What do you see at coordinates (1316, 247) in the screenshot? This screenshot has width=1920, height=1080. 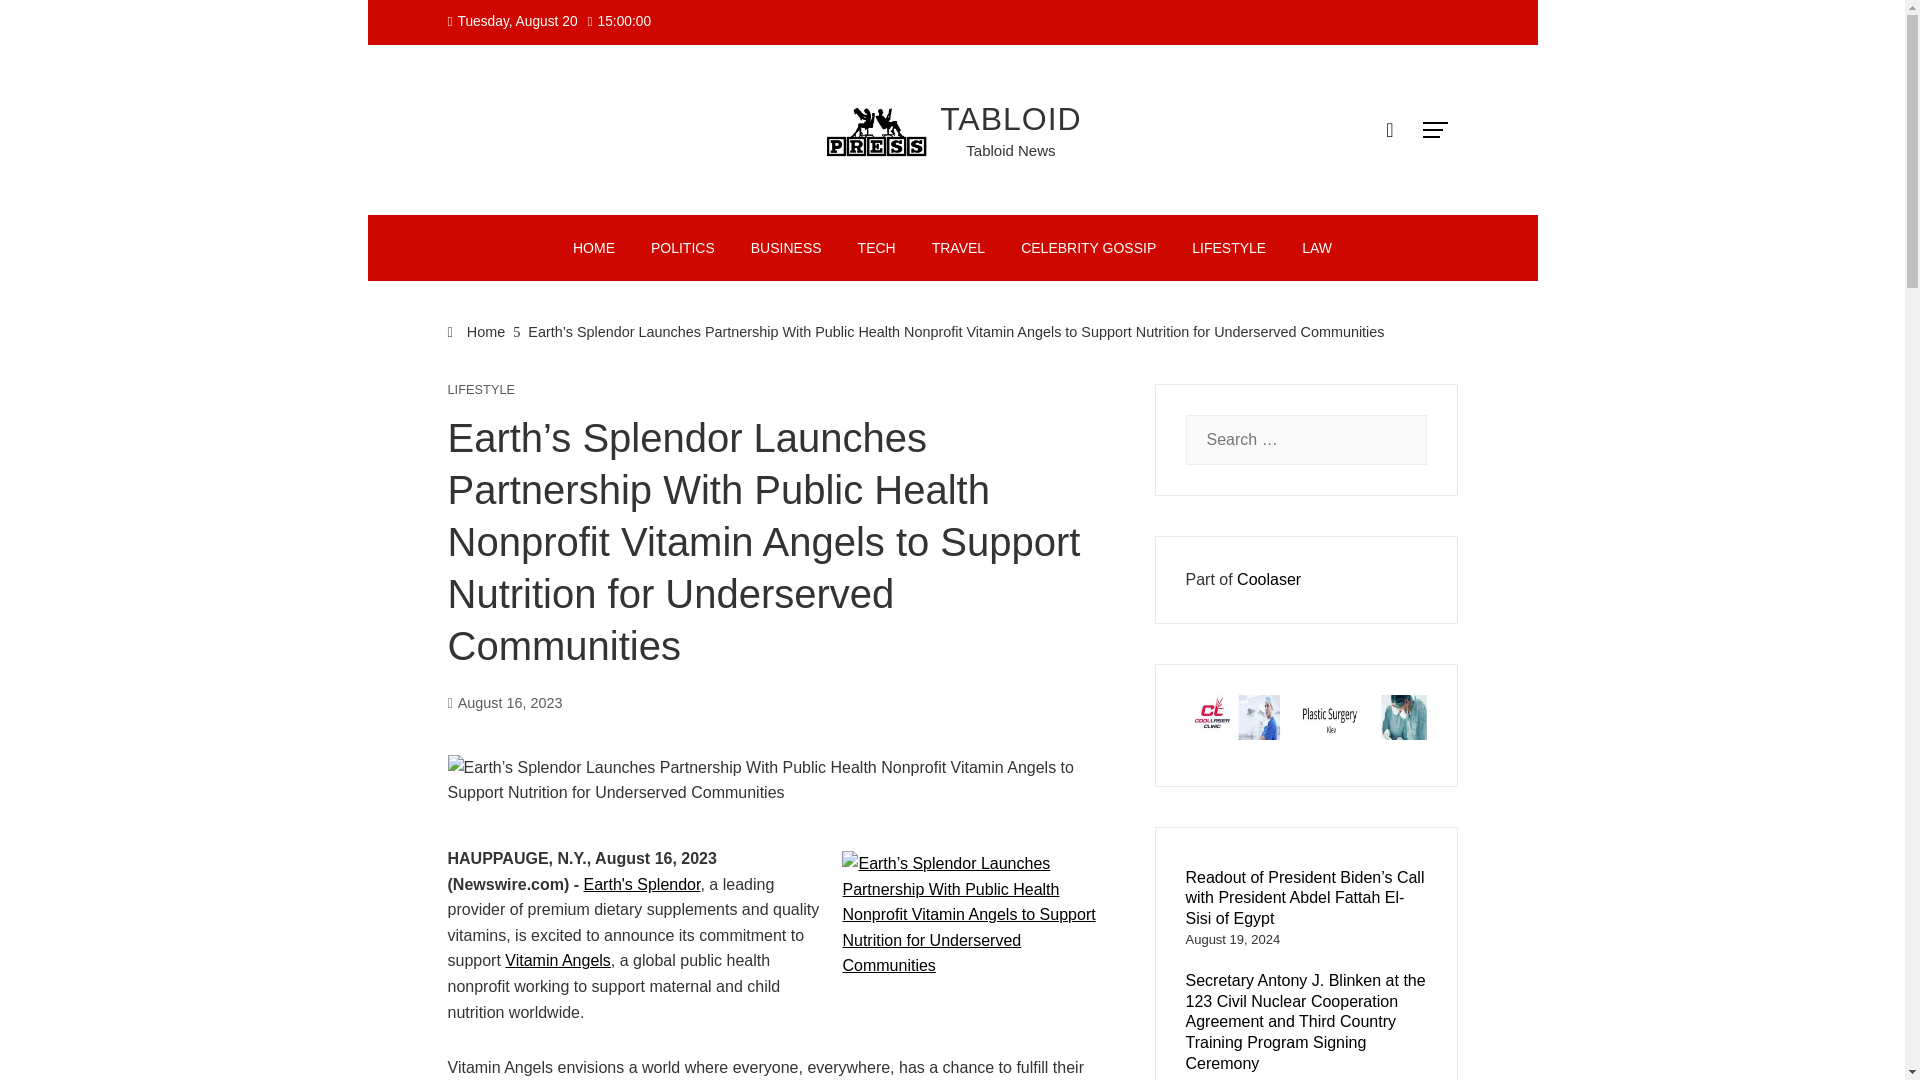 I see `LAW` at bounding box center [1316, 247].